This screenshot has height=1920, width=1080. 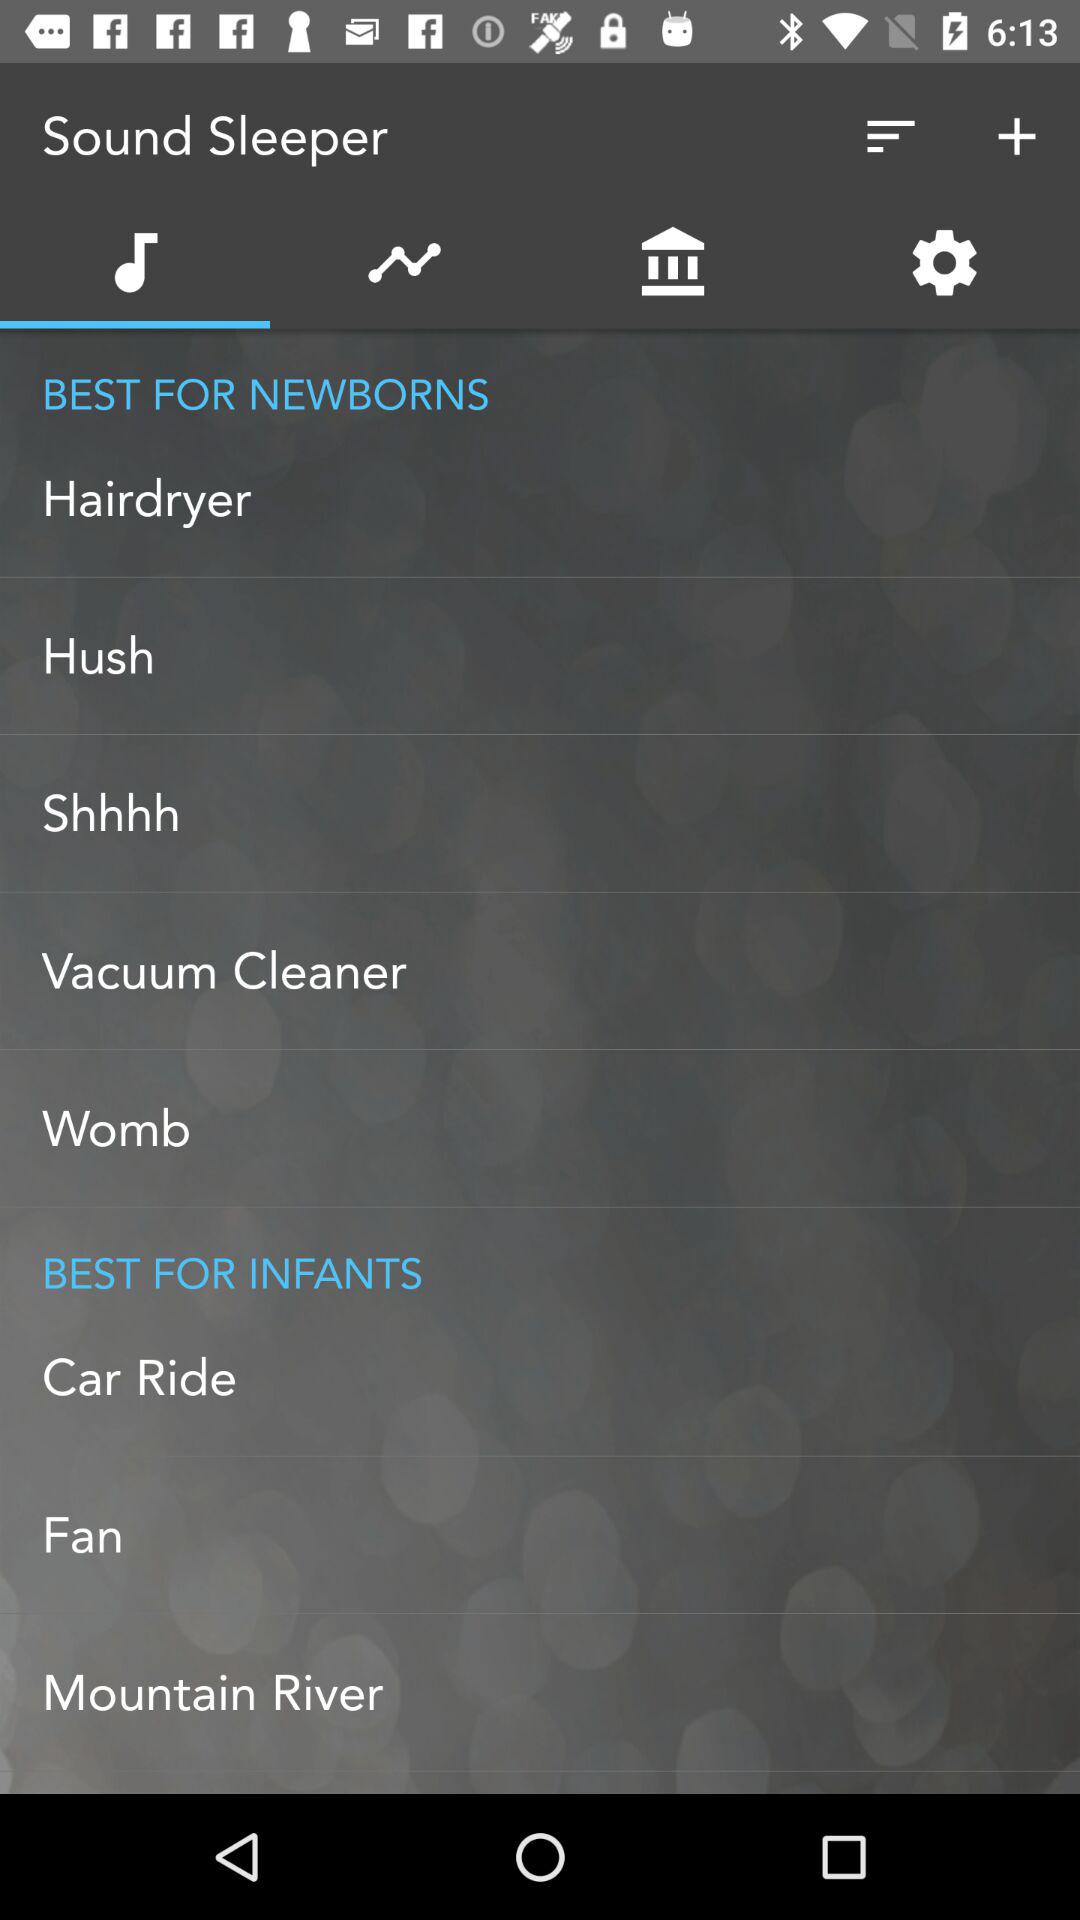 What do you see at coordinates (561, 1377) in the screenshot?
I see `press the car ride item` at bounding box center [561, 1377].